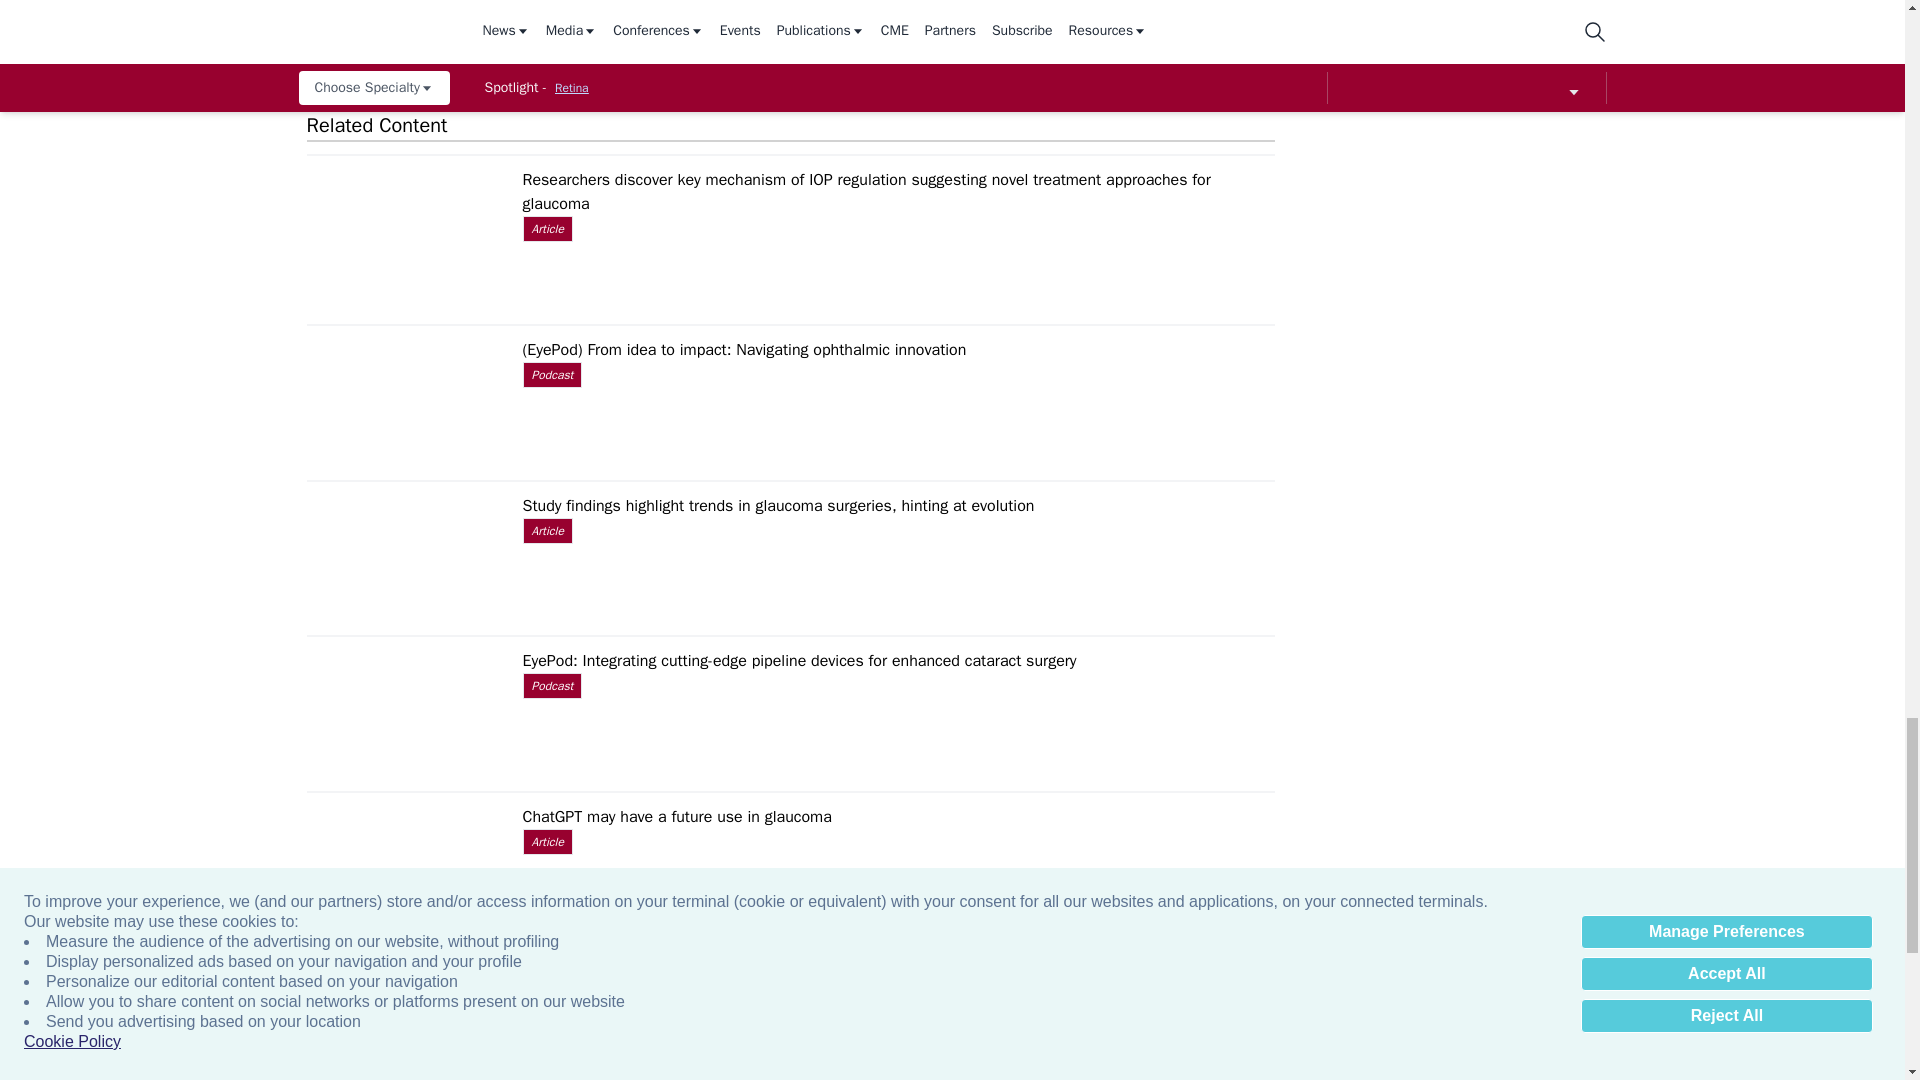 The image size is (1920, 1080). What do you see at coordinates (454, 18) in the screenshot?
I see `1 KOL is featured in this series.` at bounding box center [454, 18].